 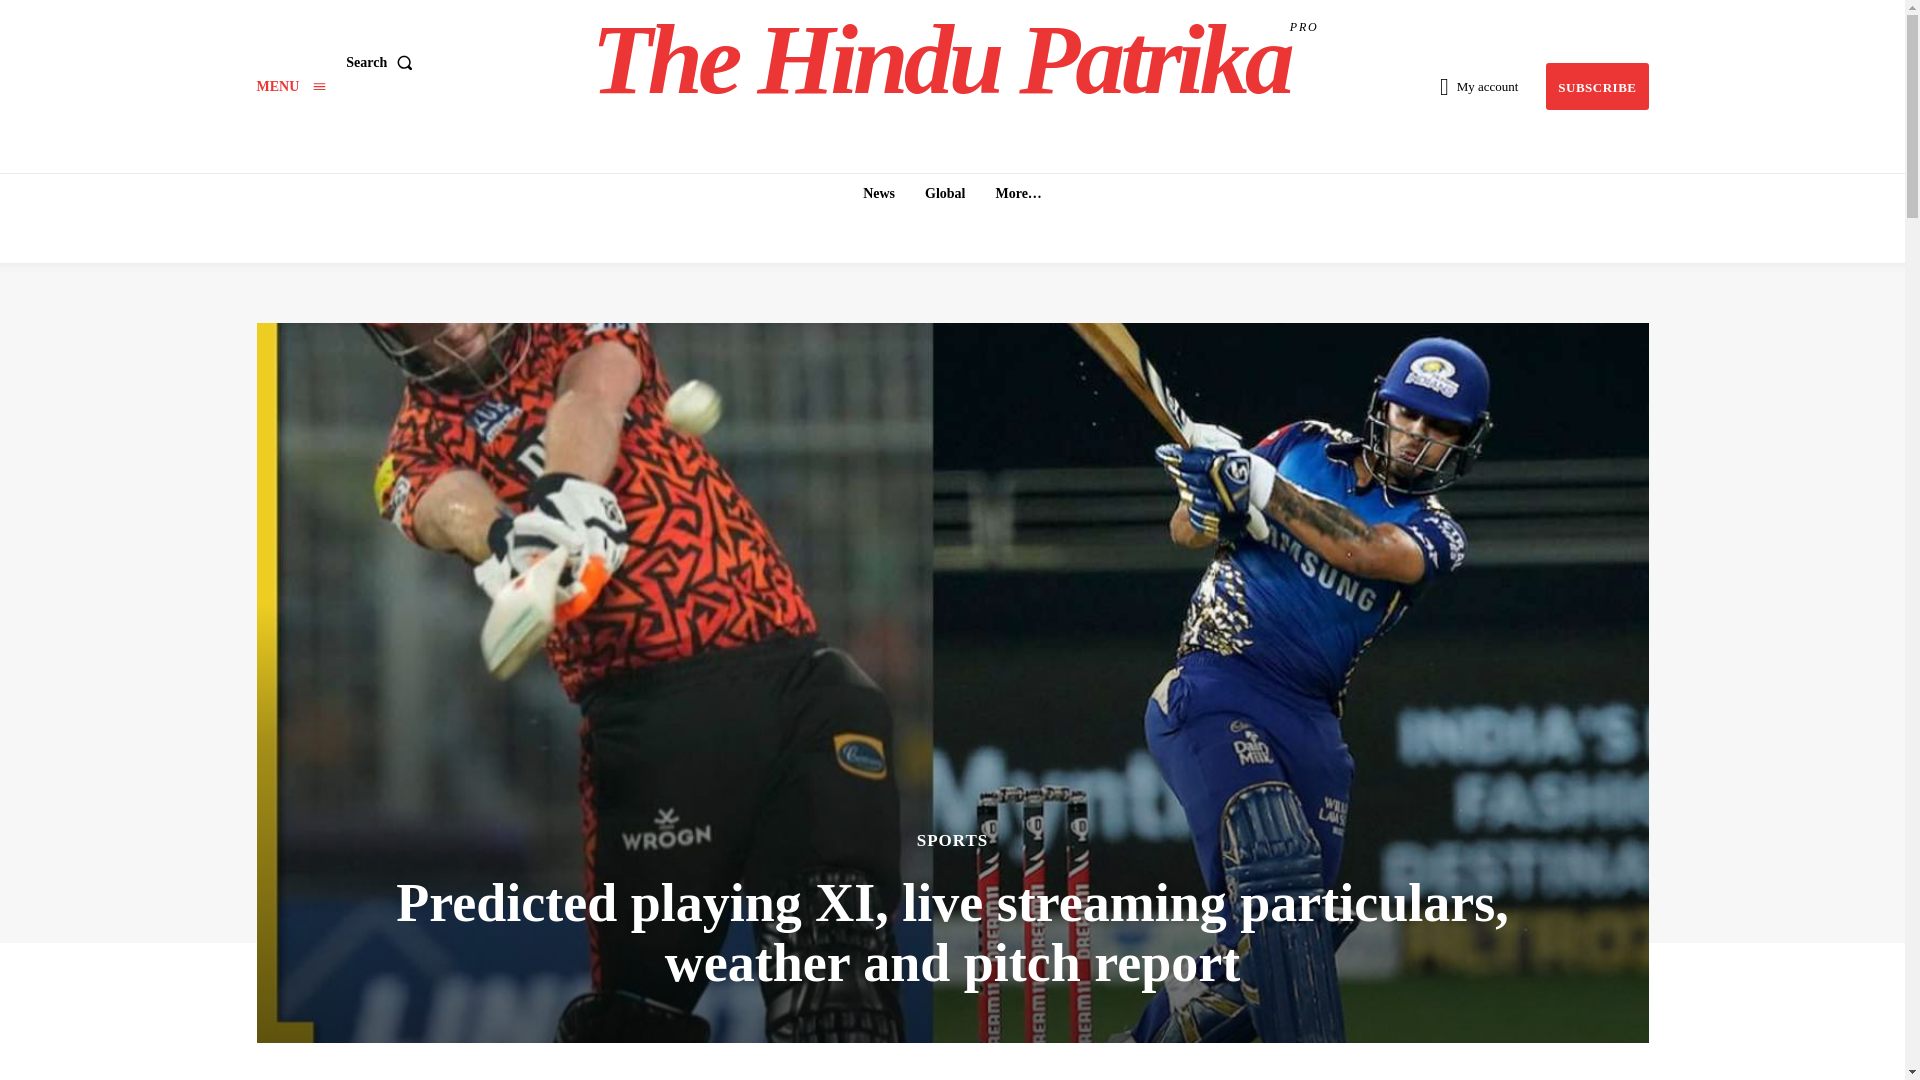 What do you see at coordinates (878, 193) in the screenshot?
I see `News` at bounding box center [878, 193].